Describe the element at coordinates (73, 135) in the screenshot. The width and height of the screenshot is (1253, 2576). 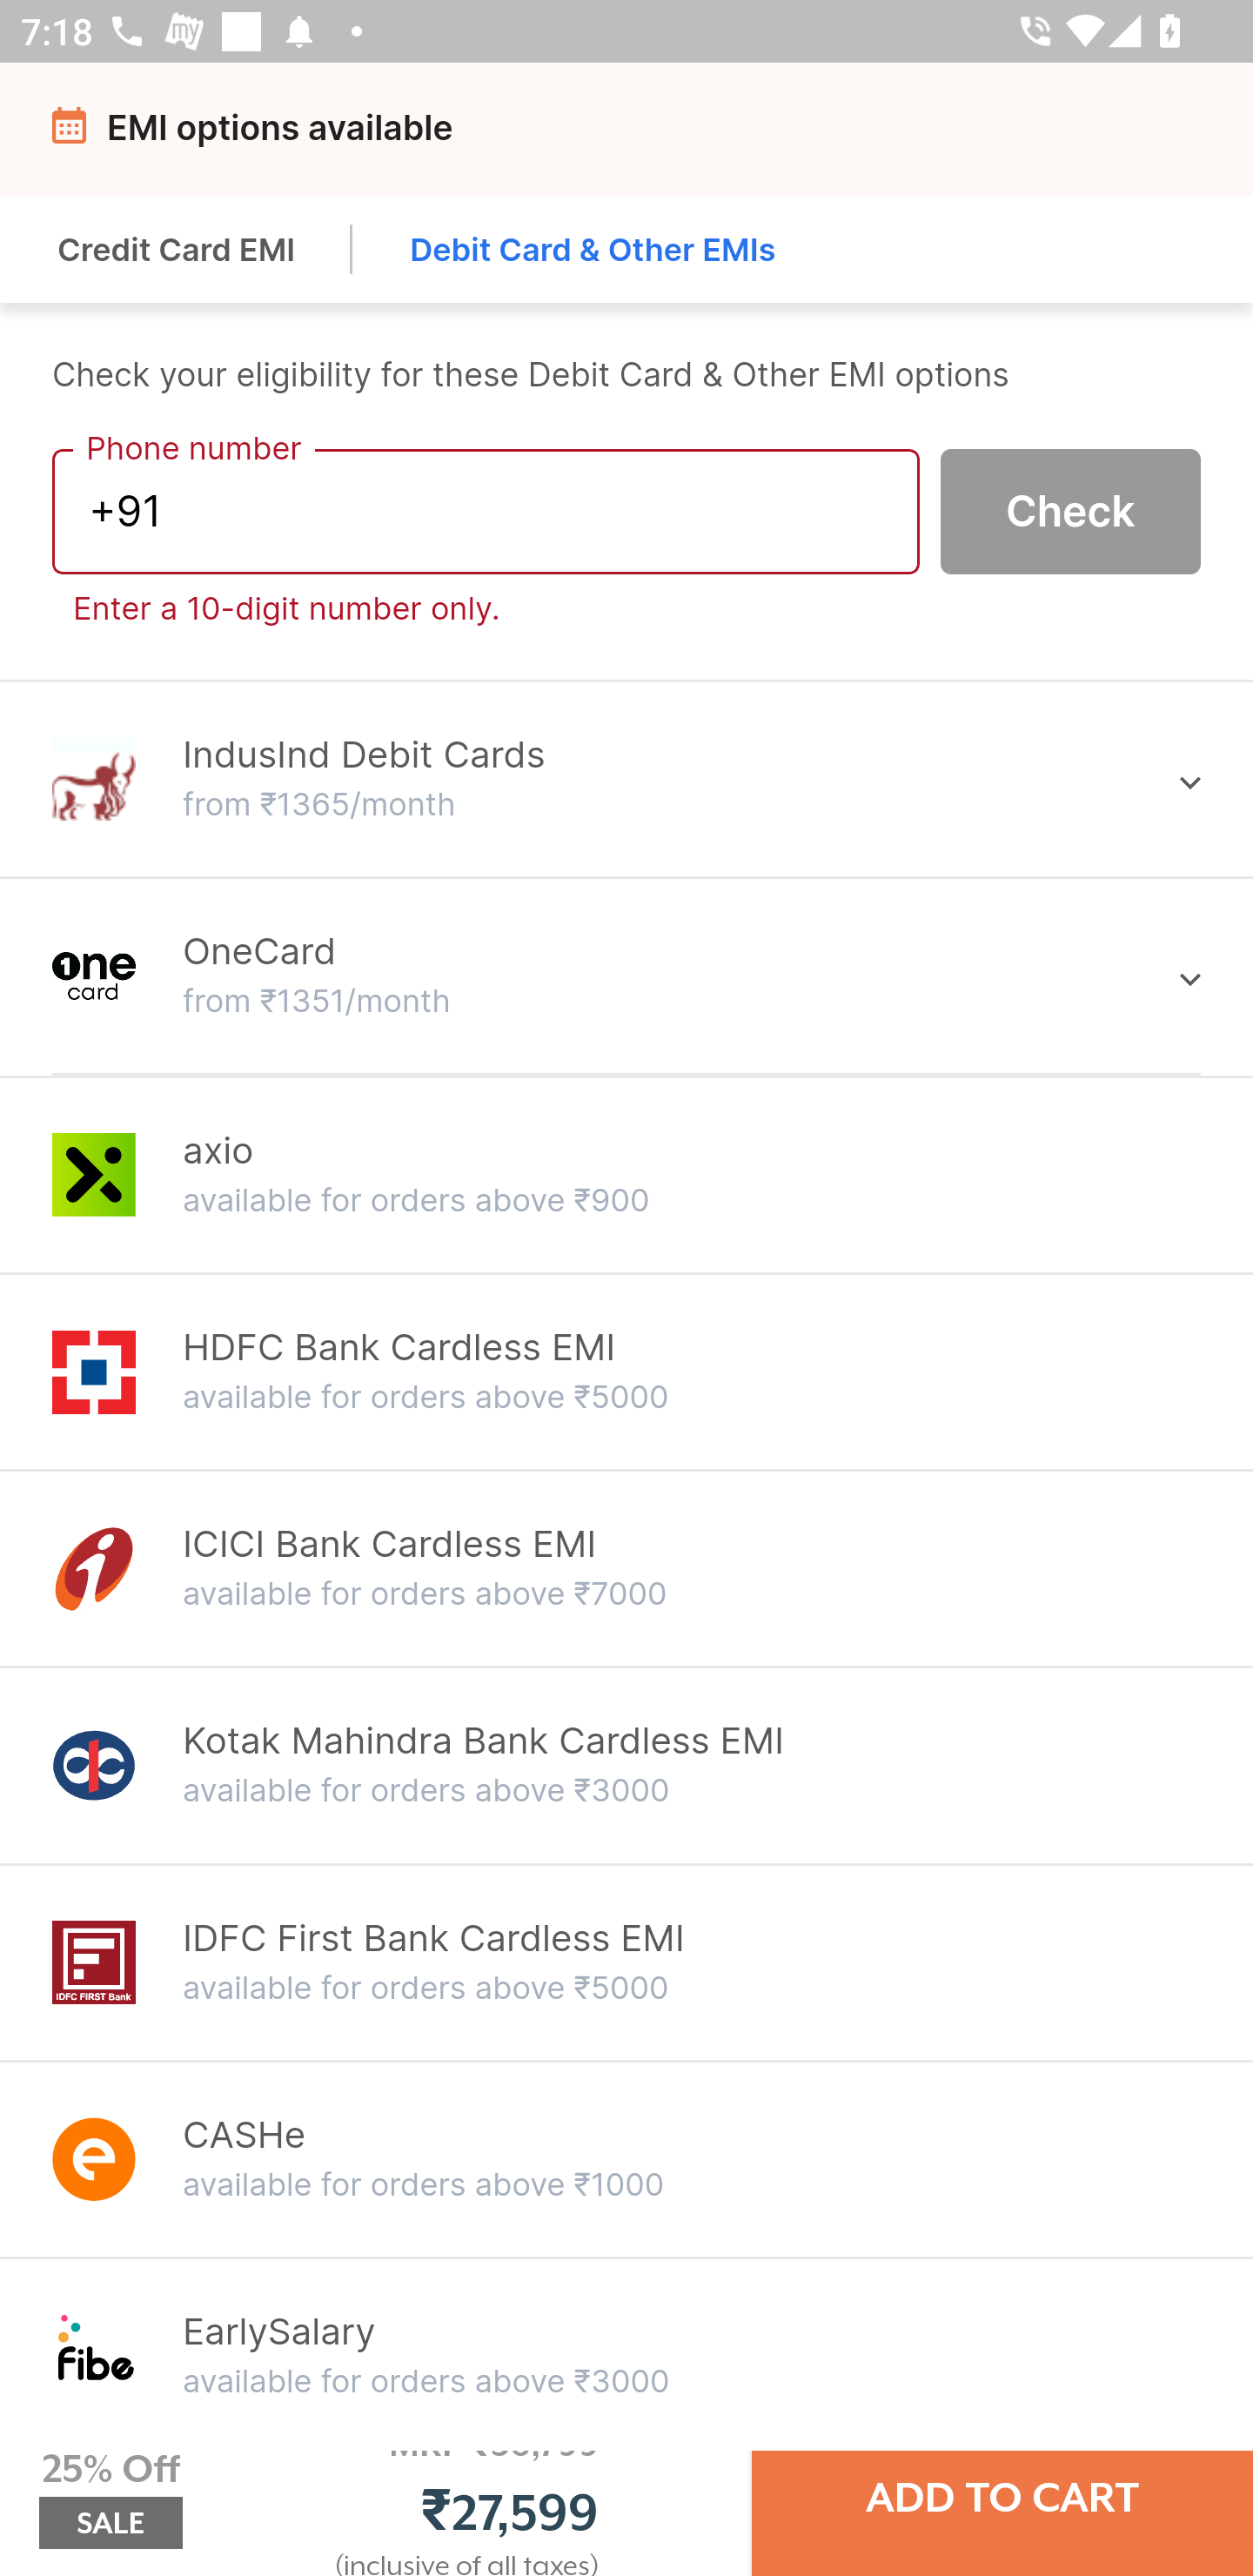
I see `Navigate up` at that location.